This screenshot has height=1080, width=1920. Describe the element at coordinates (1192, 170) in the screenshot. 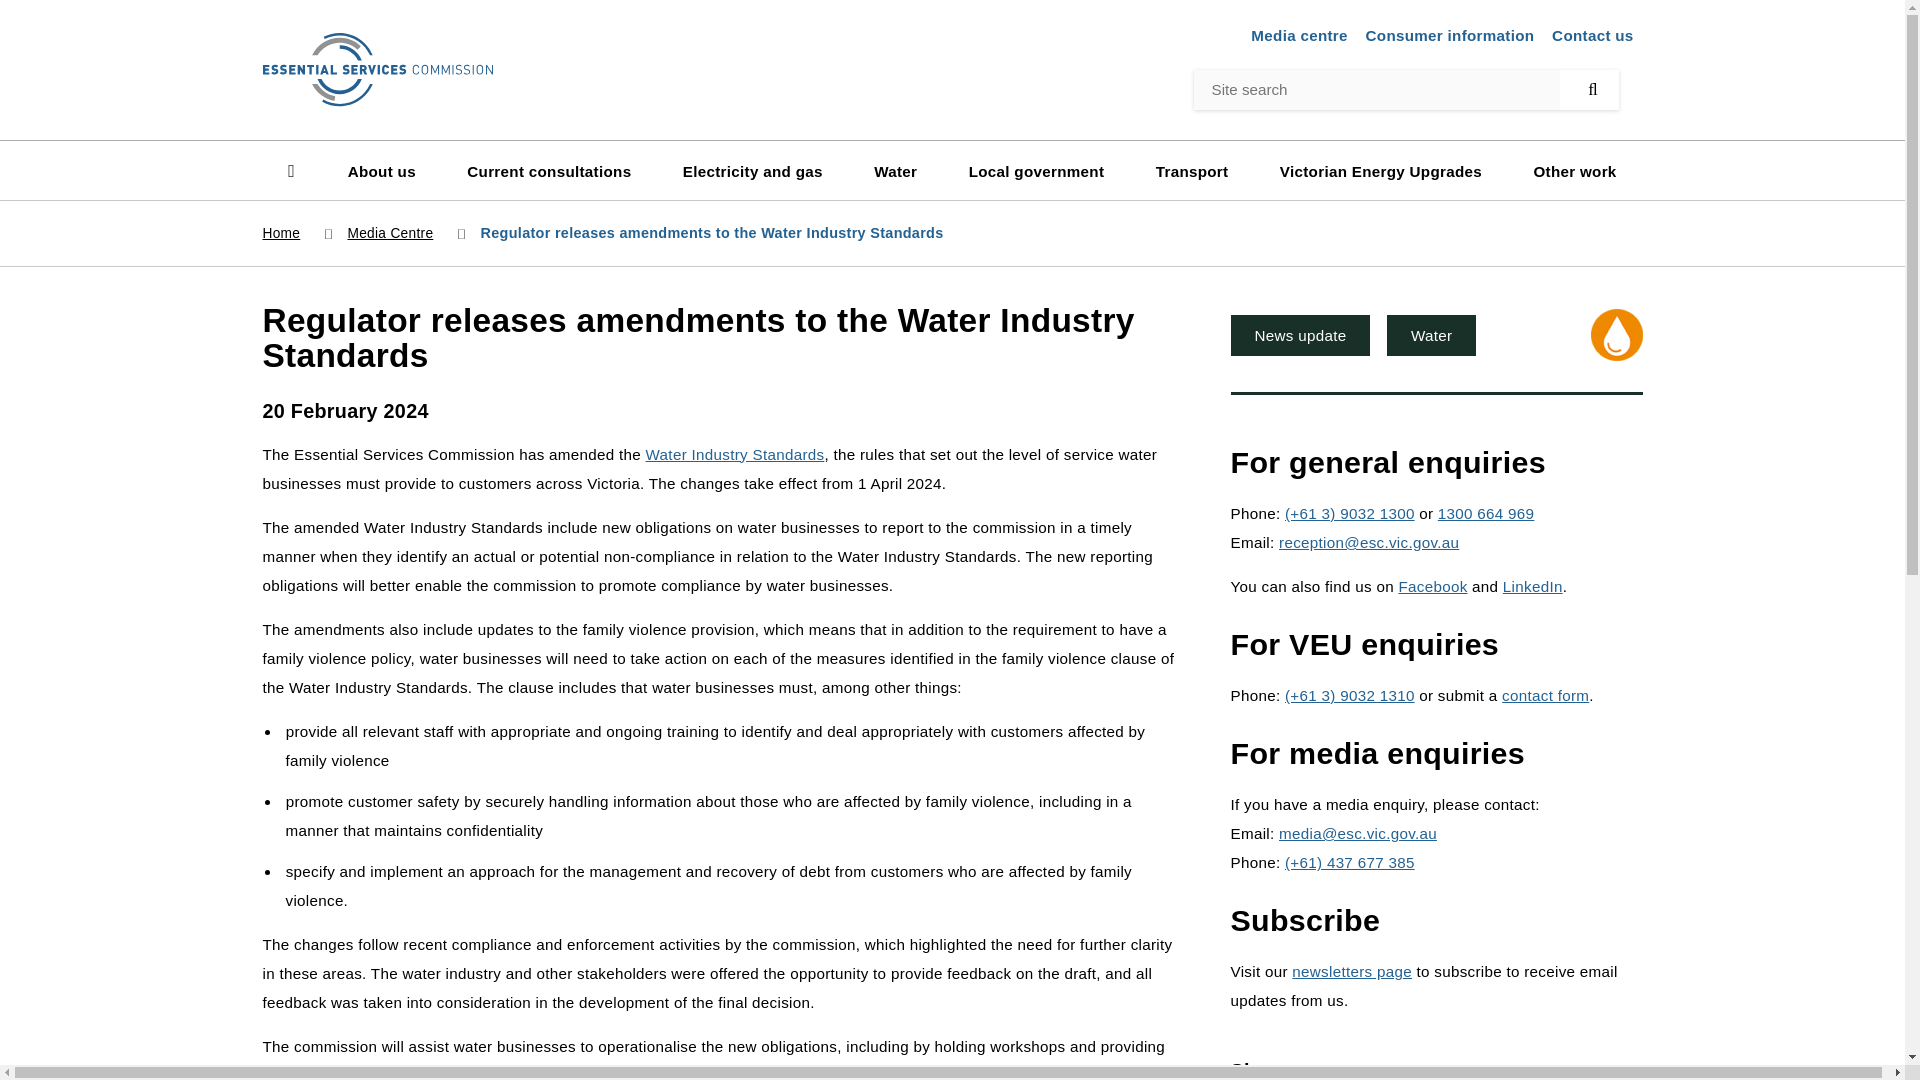

I see `Transport` at that location.